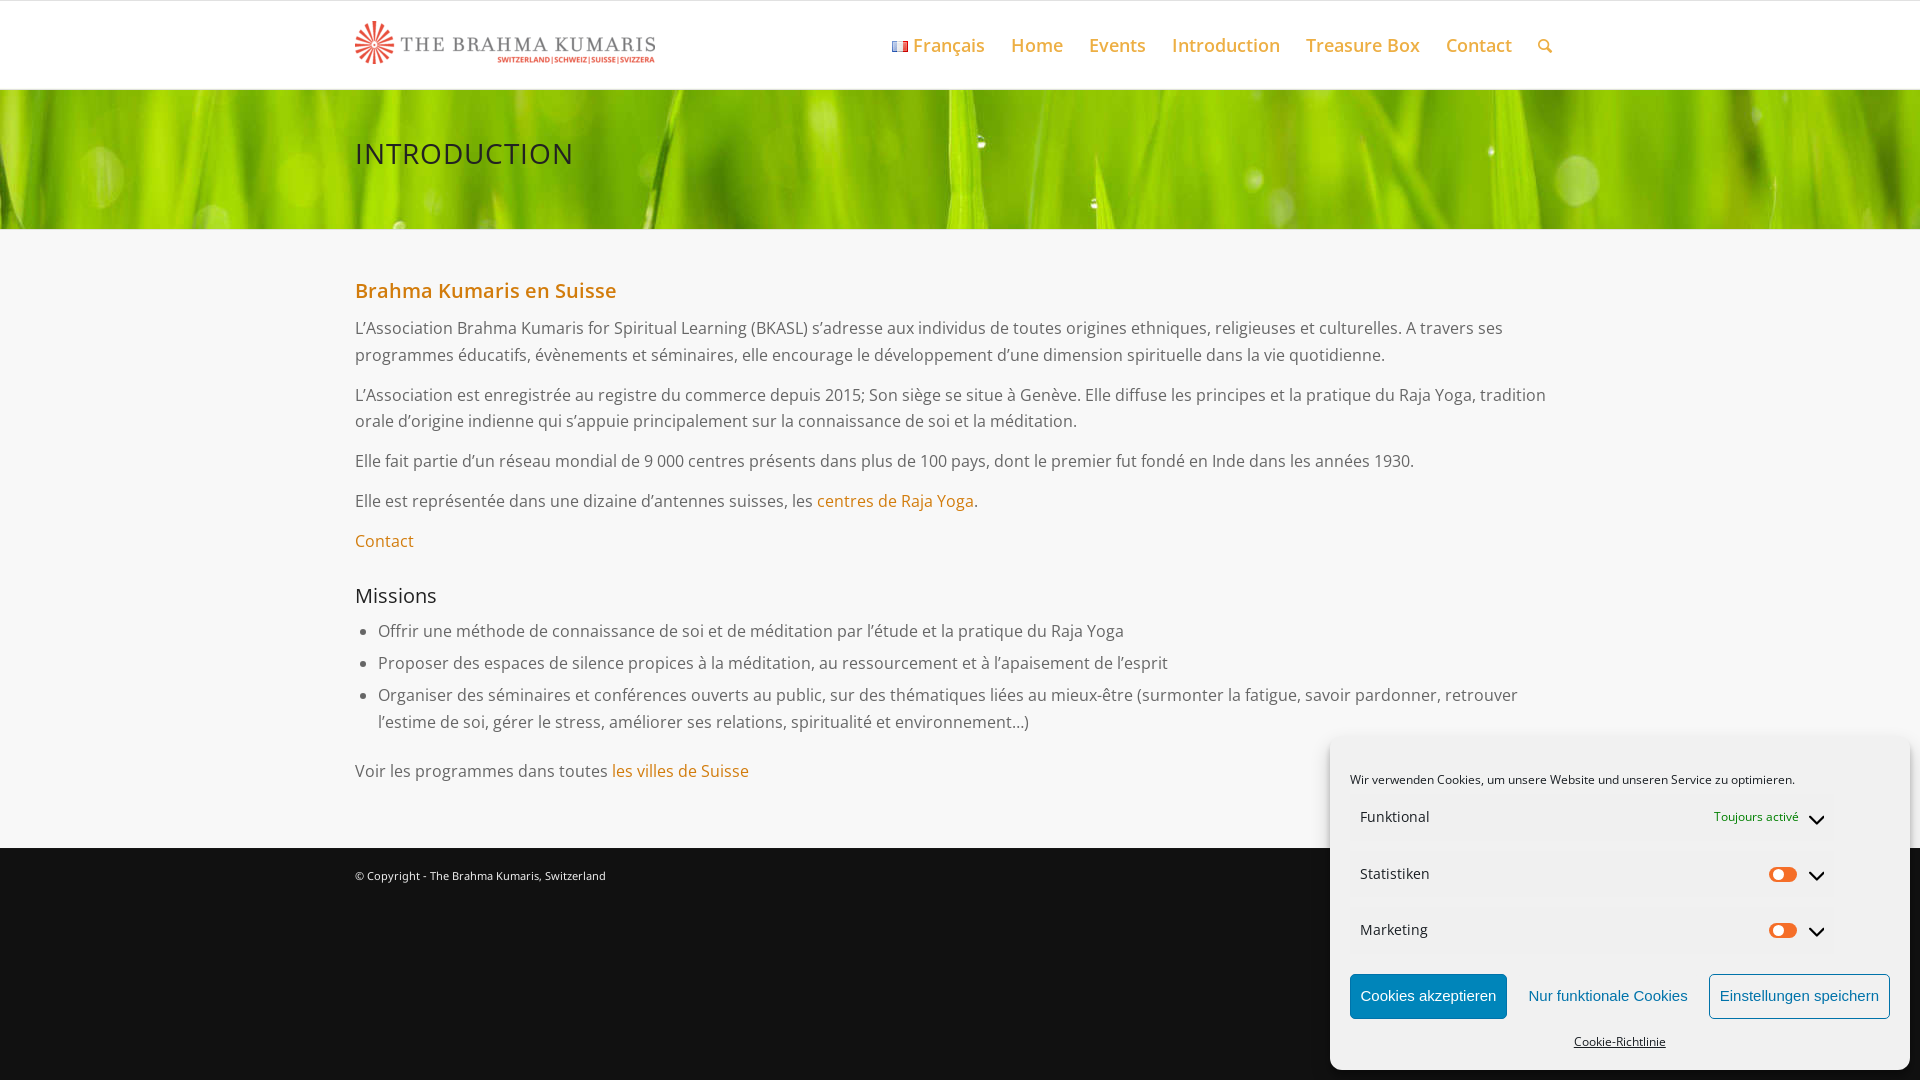 The width and height of the screenshot is (1920, 1080). I want to click on Introduction, so click(1226, 45).